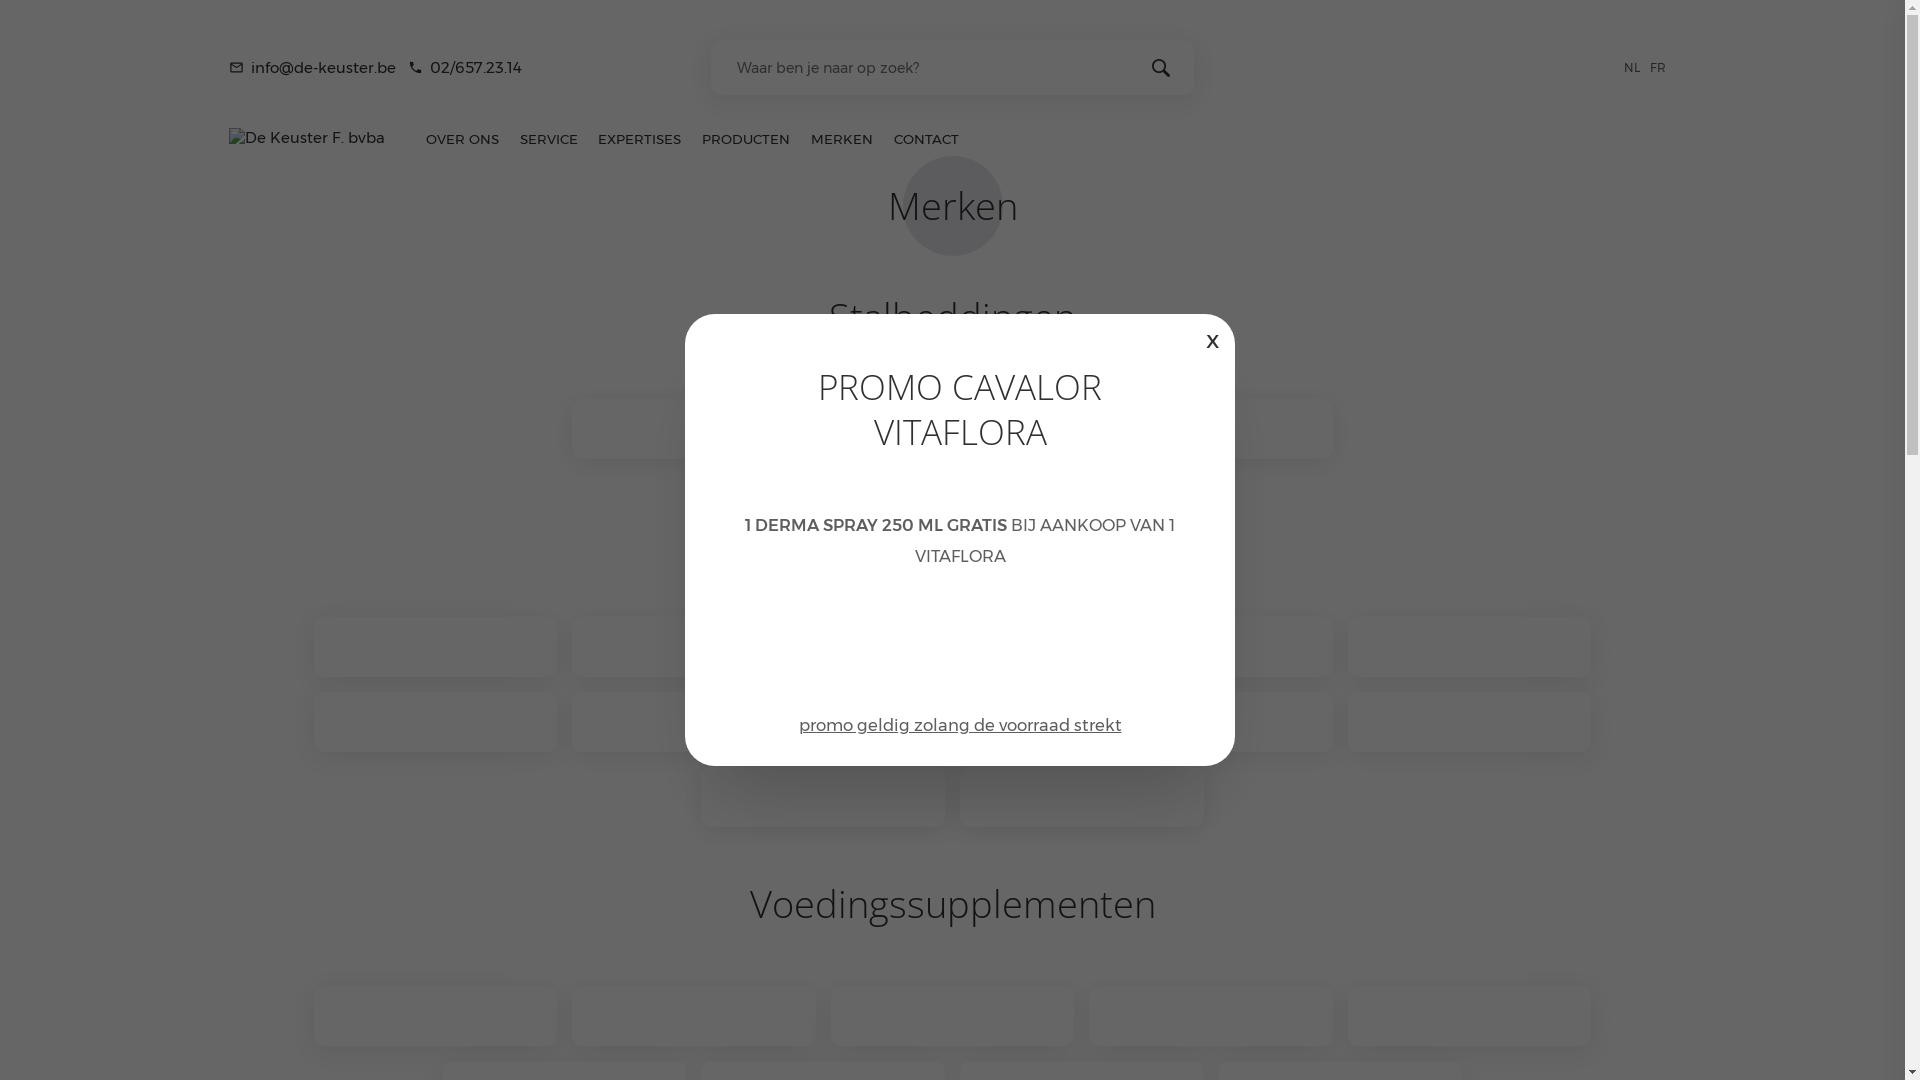  Describe the element at coordinates (307, 138) in the screenshot. I see `De Keuster F. bvba` at that location.